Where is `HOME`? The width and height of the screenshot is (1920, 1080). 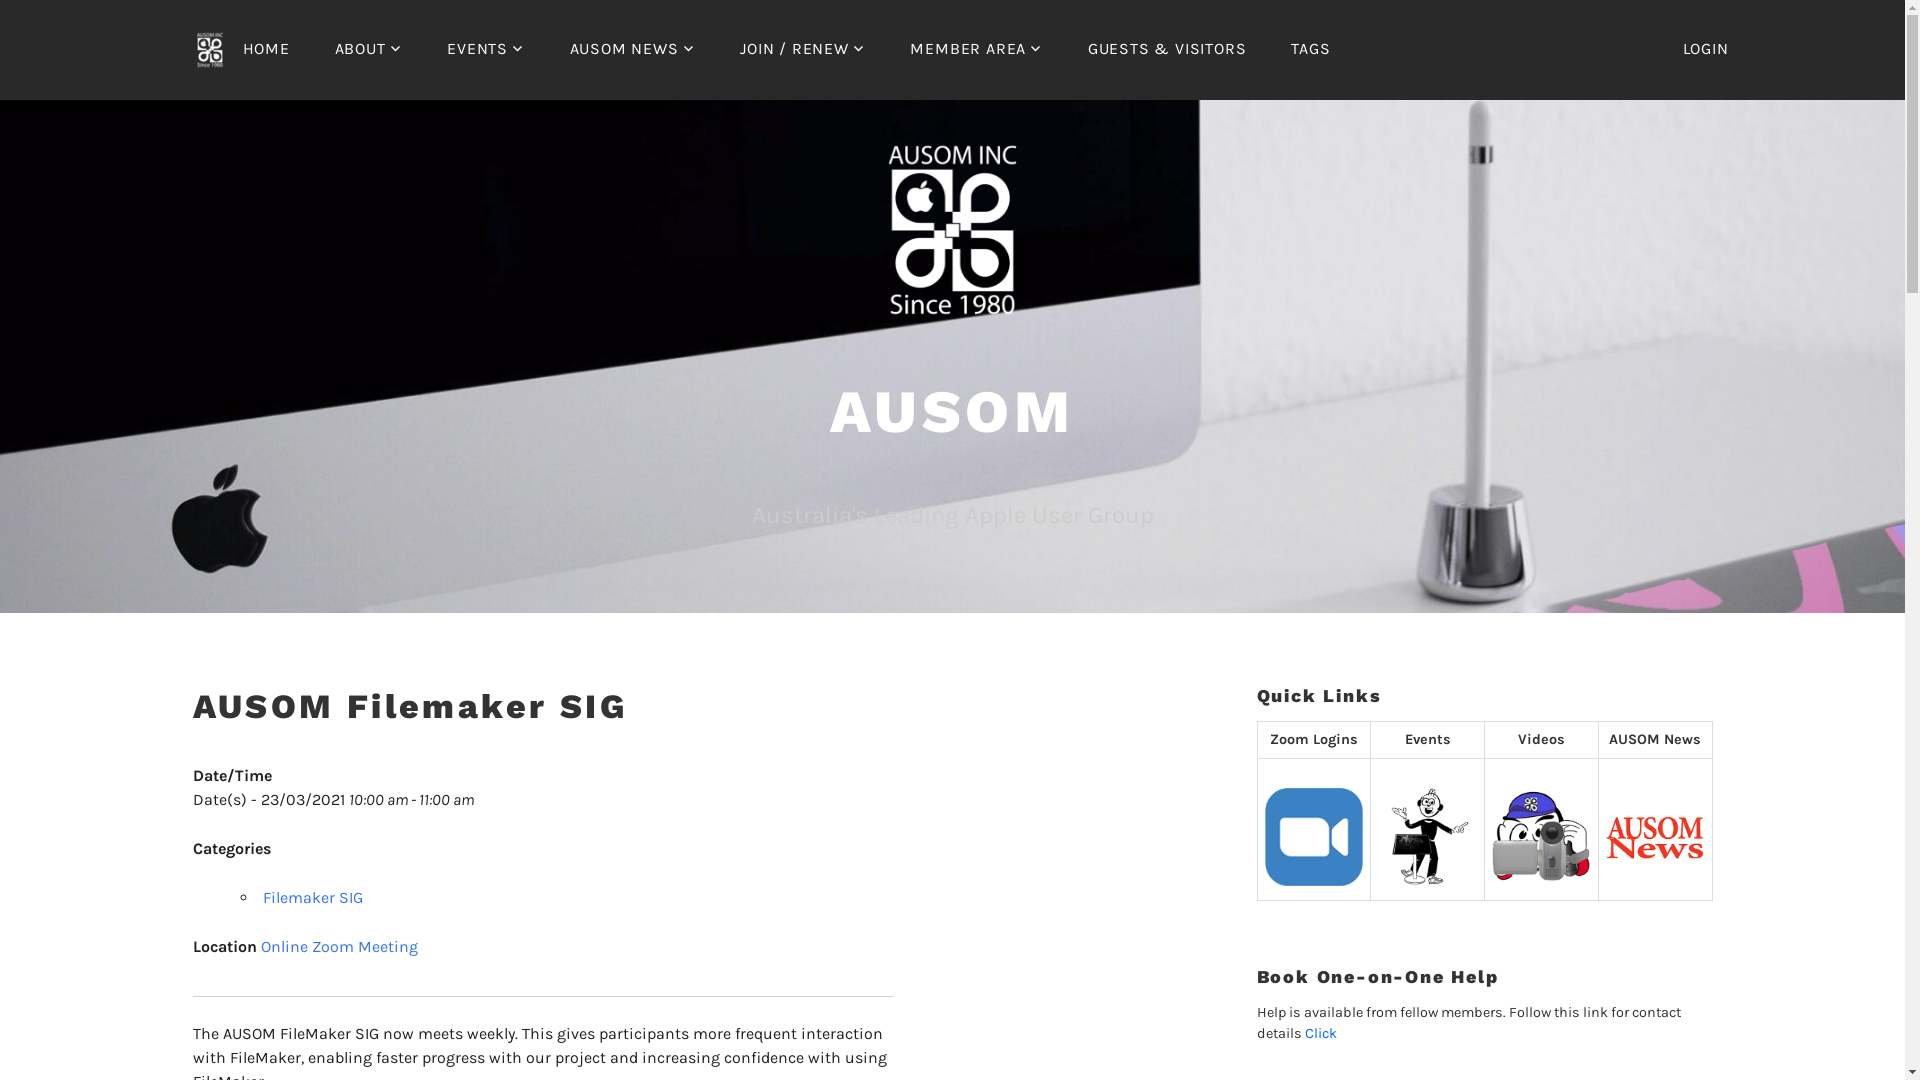 HOME is located at coordinates (242, 50).